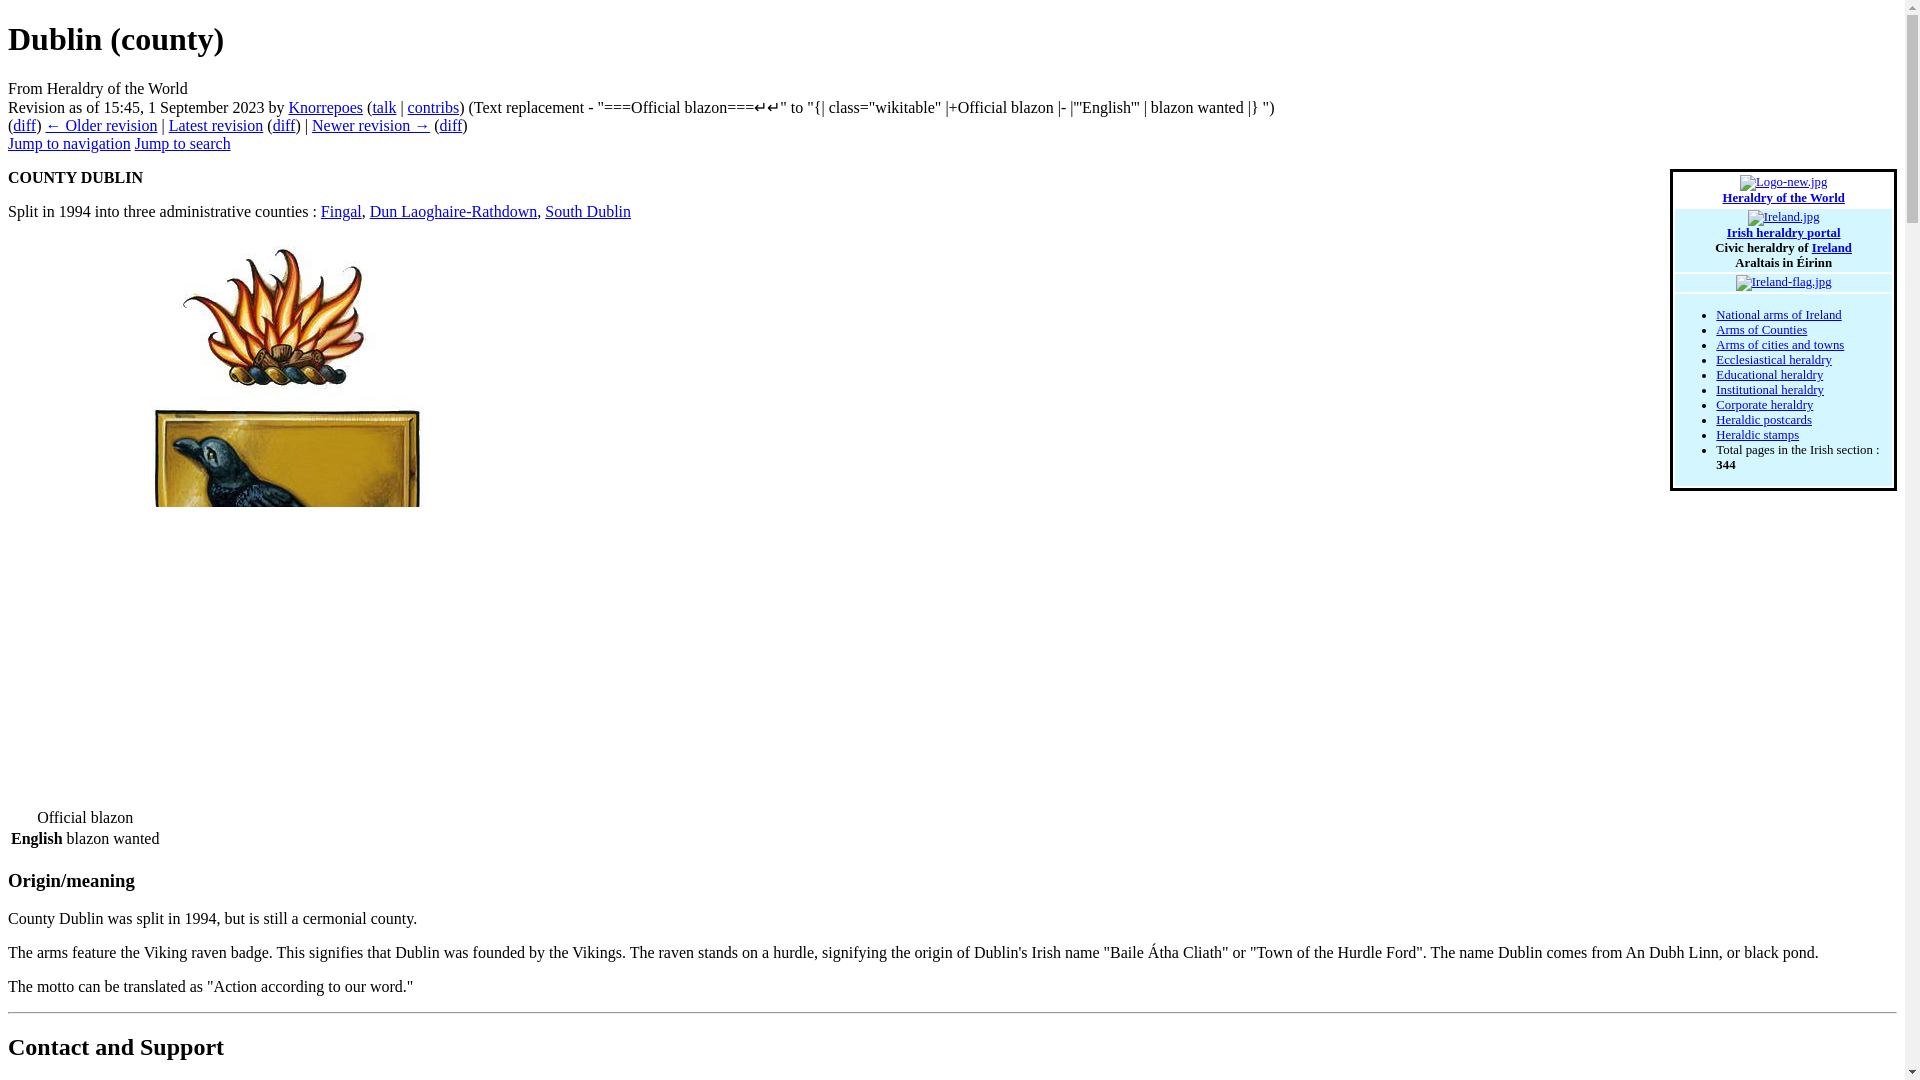 The height and width of the screenshot is (1080, 1920). Describe the element at coordinates (1761, 329) in the screenshot. I see `Arms of Counties` at that location.